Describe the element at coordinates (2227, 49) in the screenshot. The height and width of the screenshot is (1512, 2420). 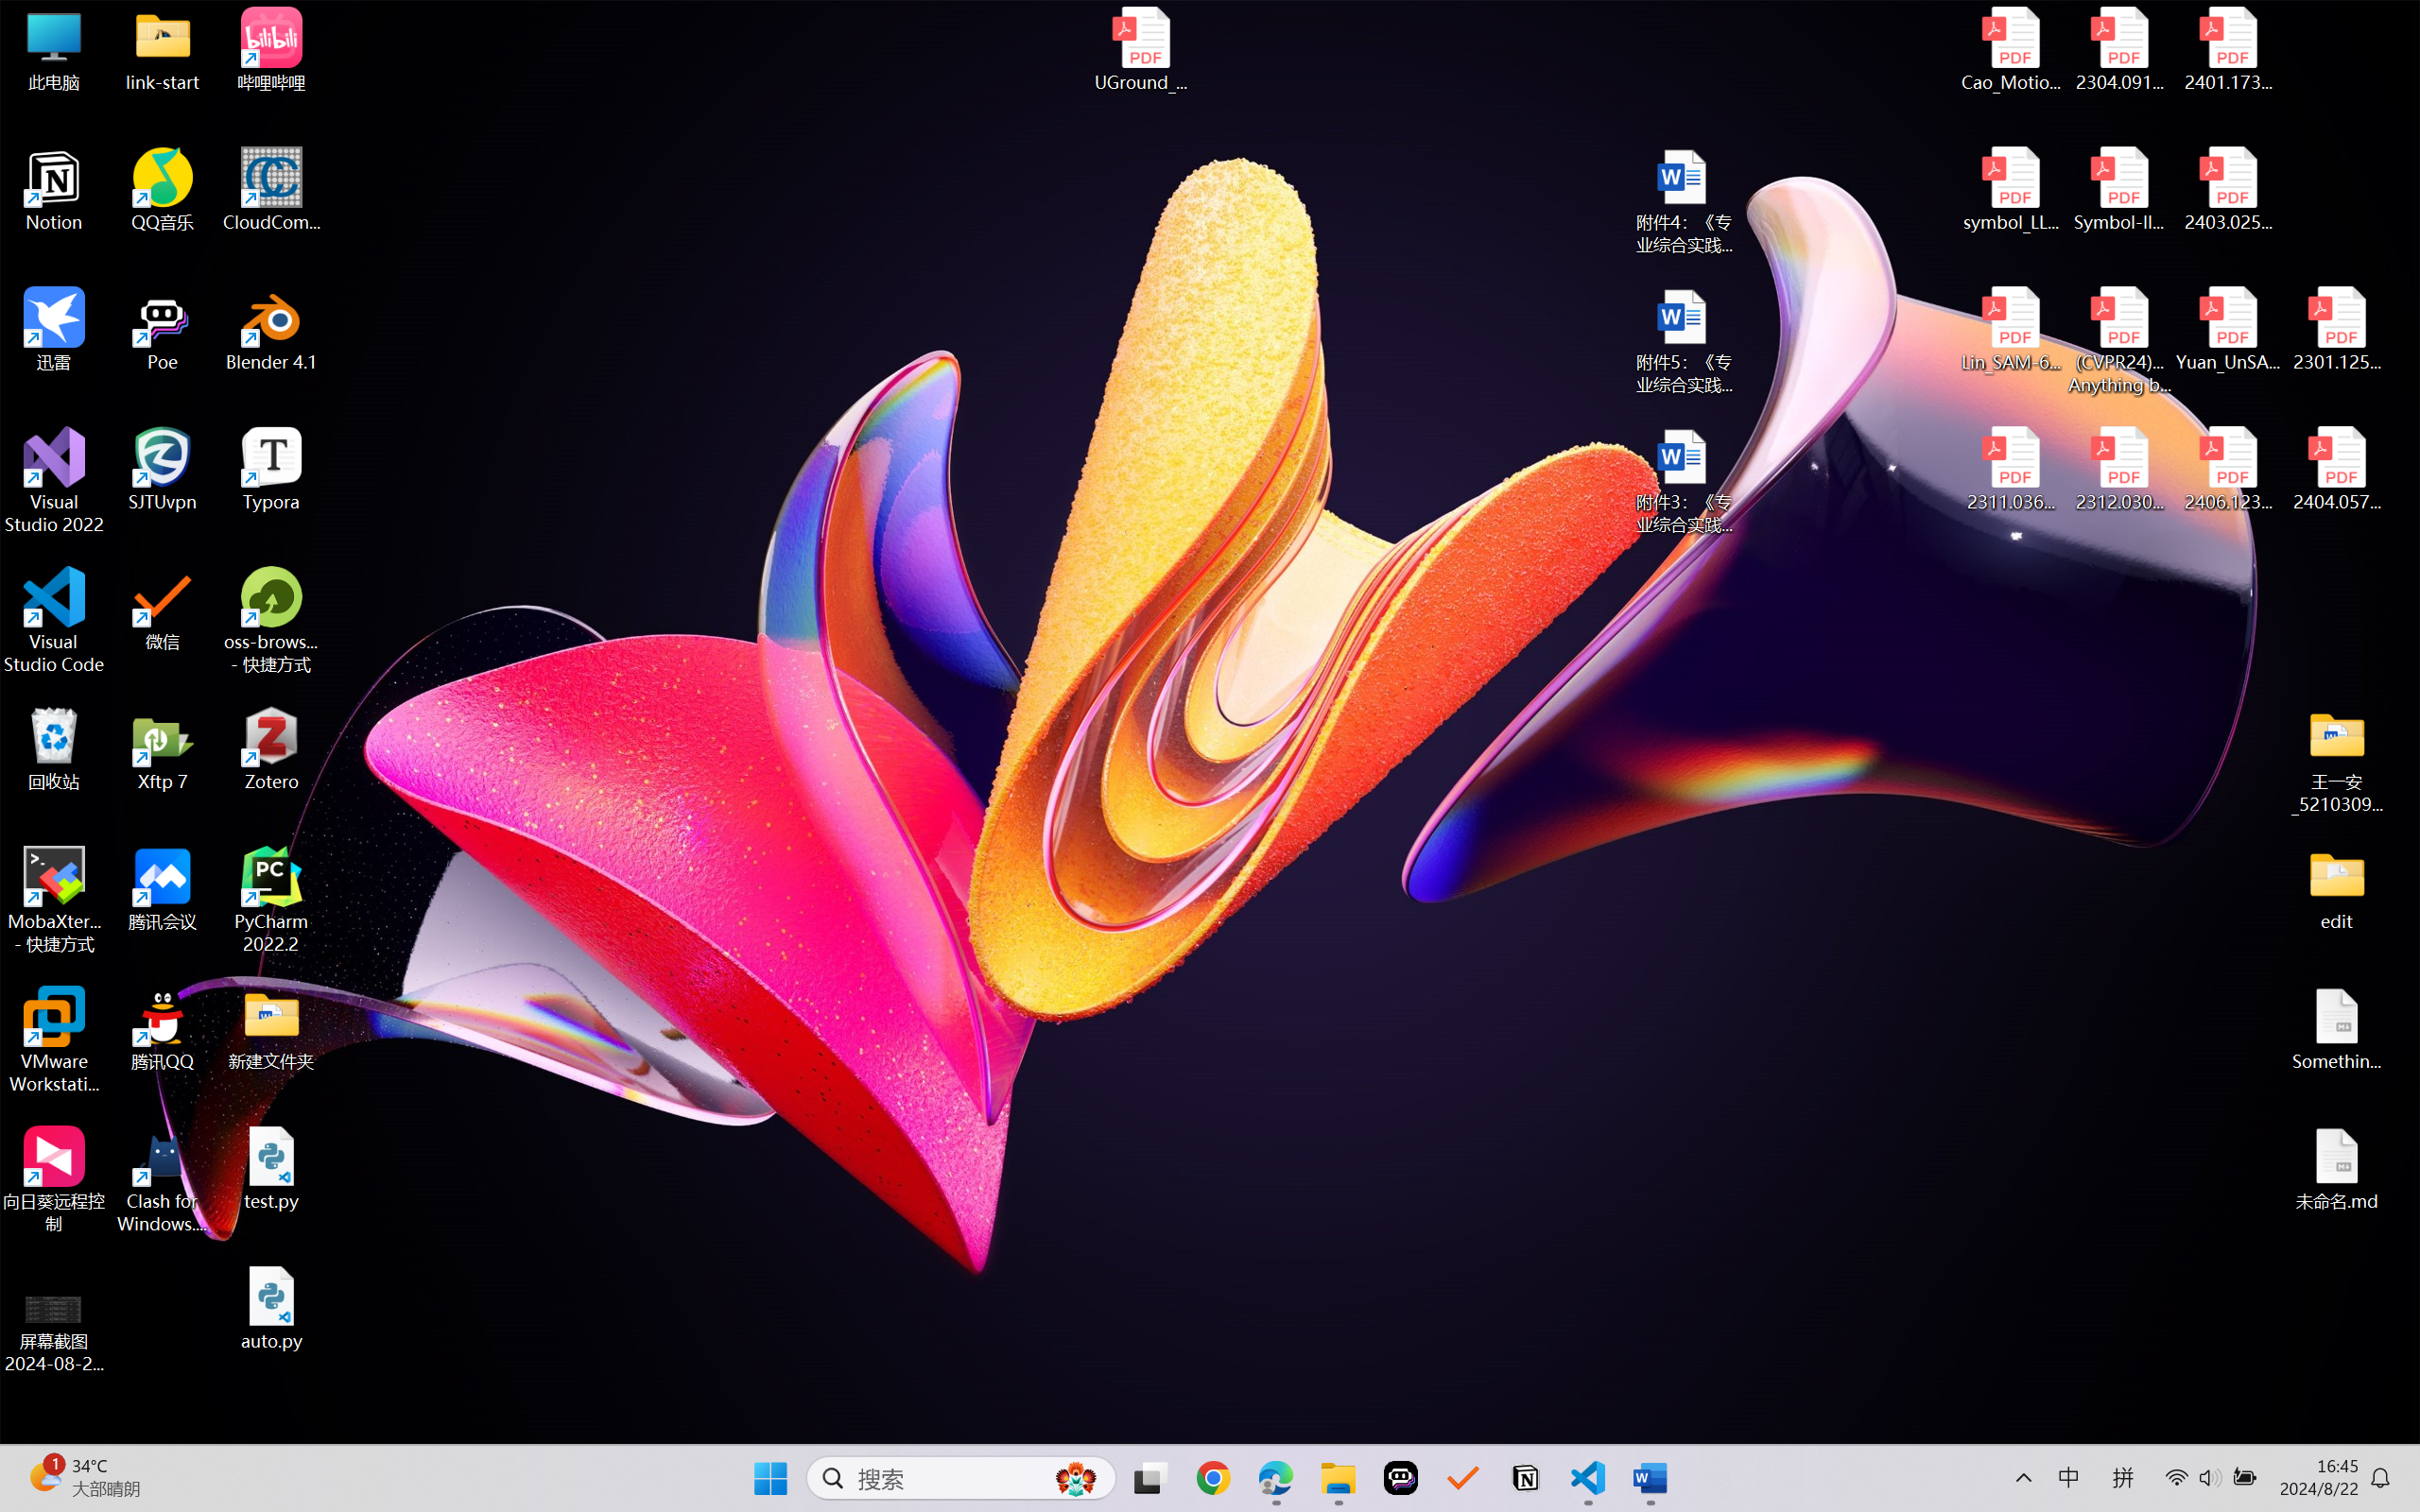
I see `2401.17399v1.pdf` at that location.